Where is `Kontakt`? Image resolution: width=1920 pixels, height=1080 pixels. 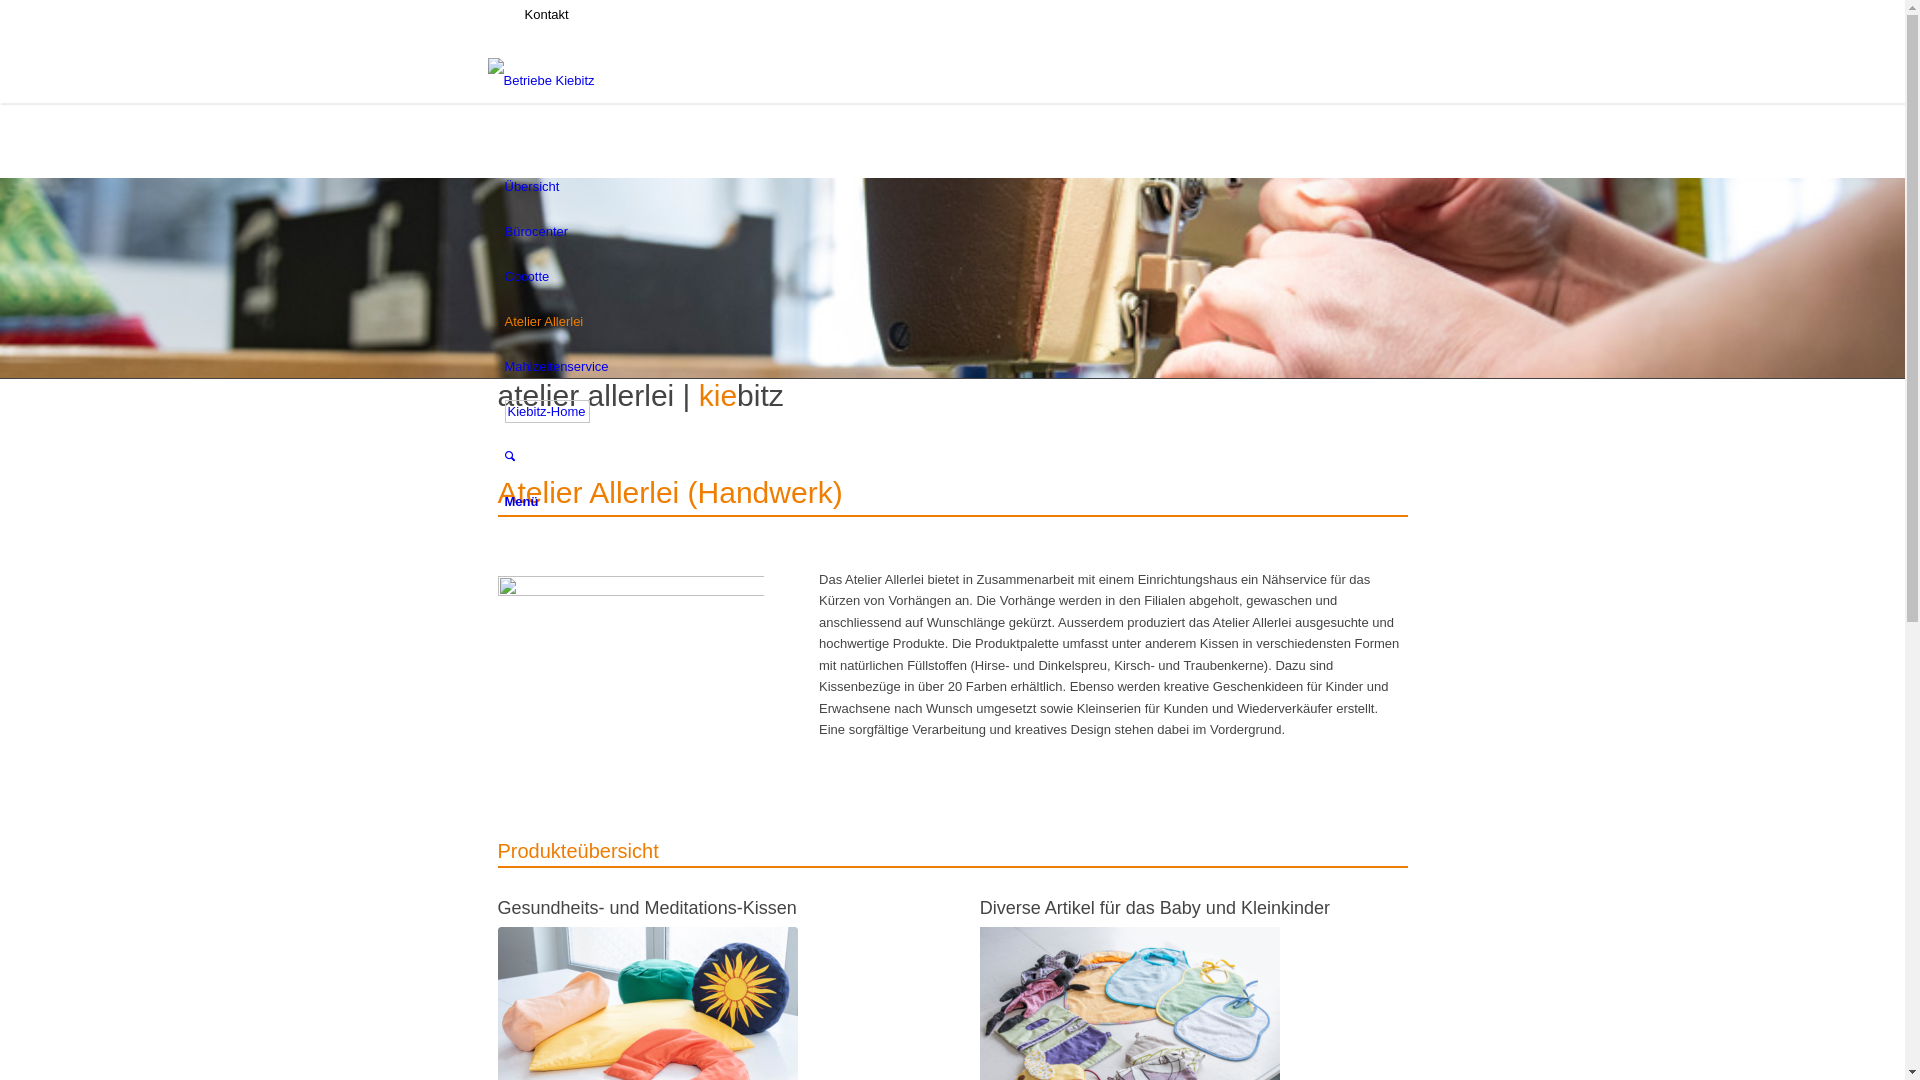 Kontakt is located at coordinates (545, 14).